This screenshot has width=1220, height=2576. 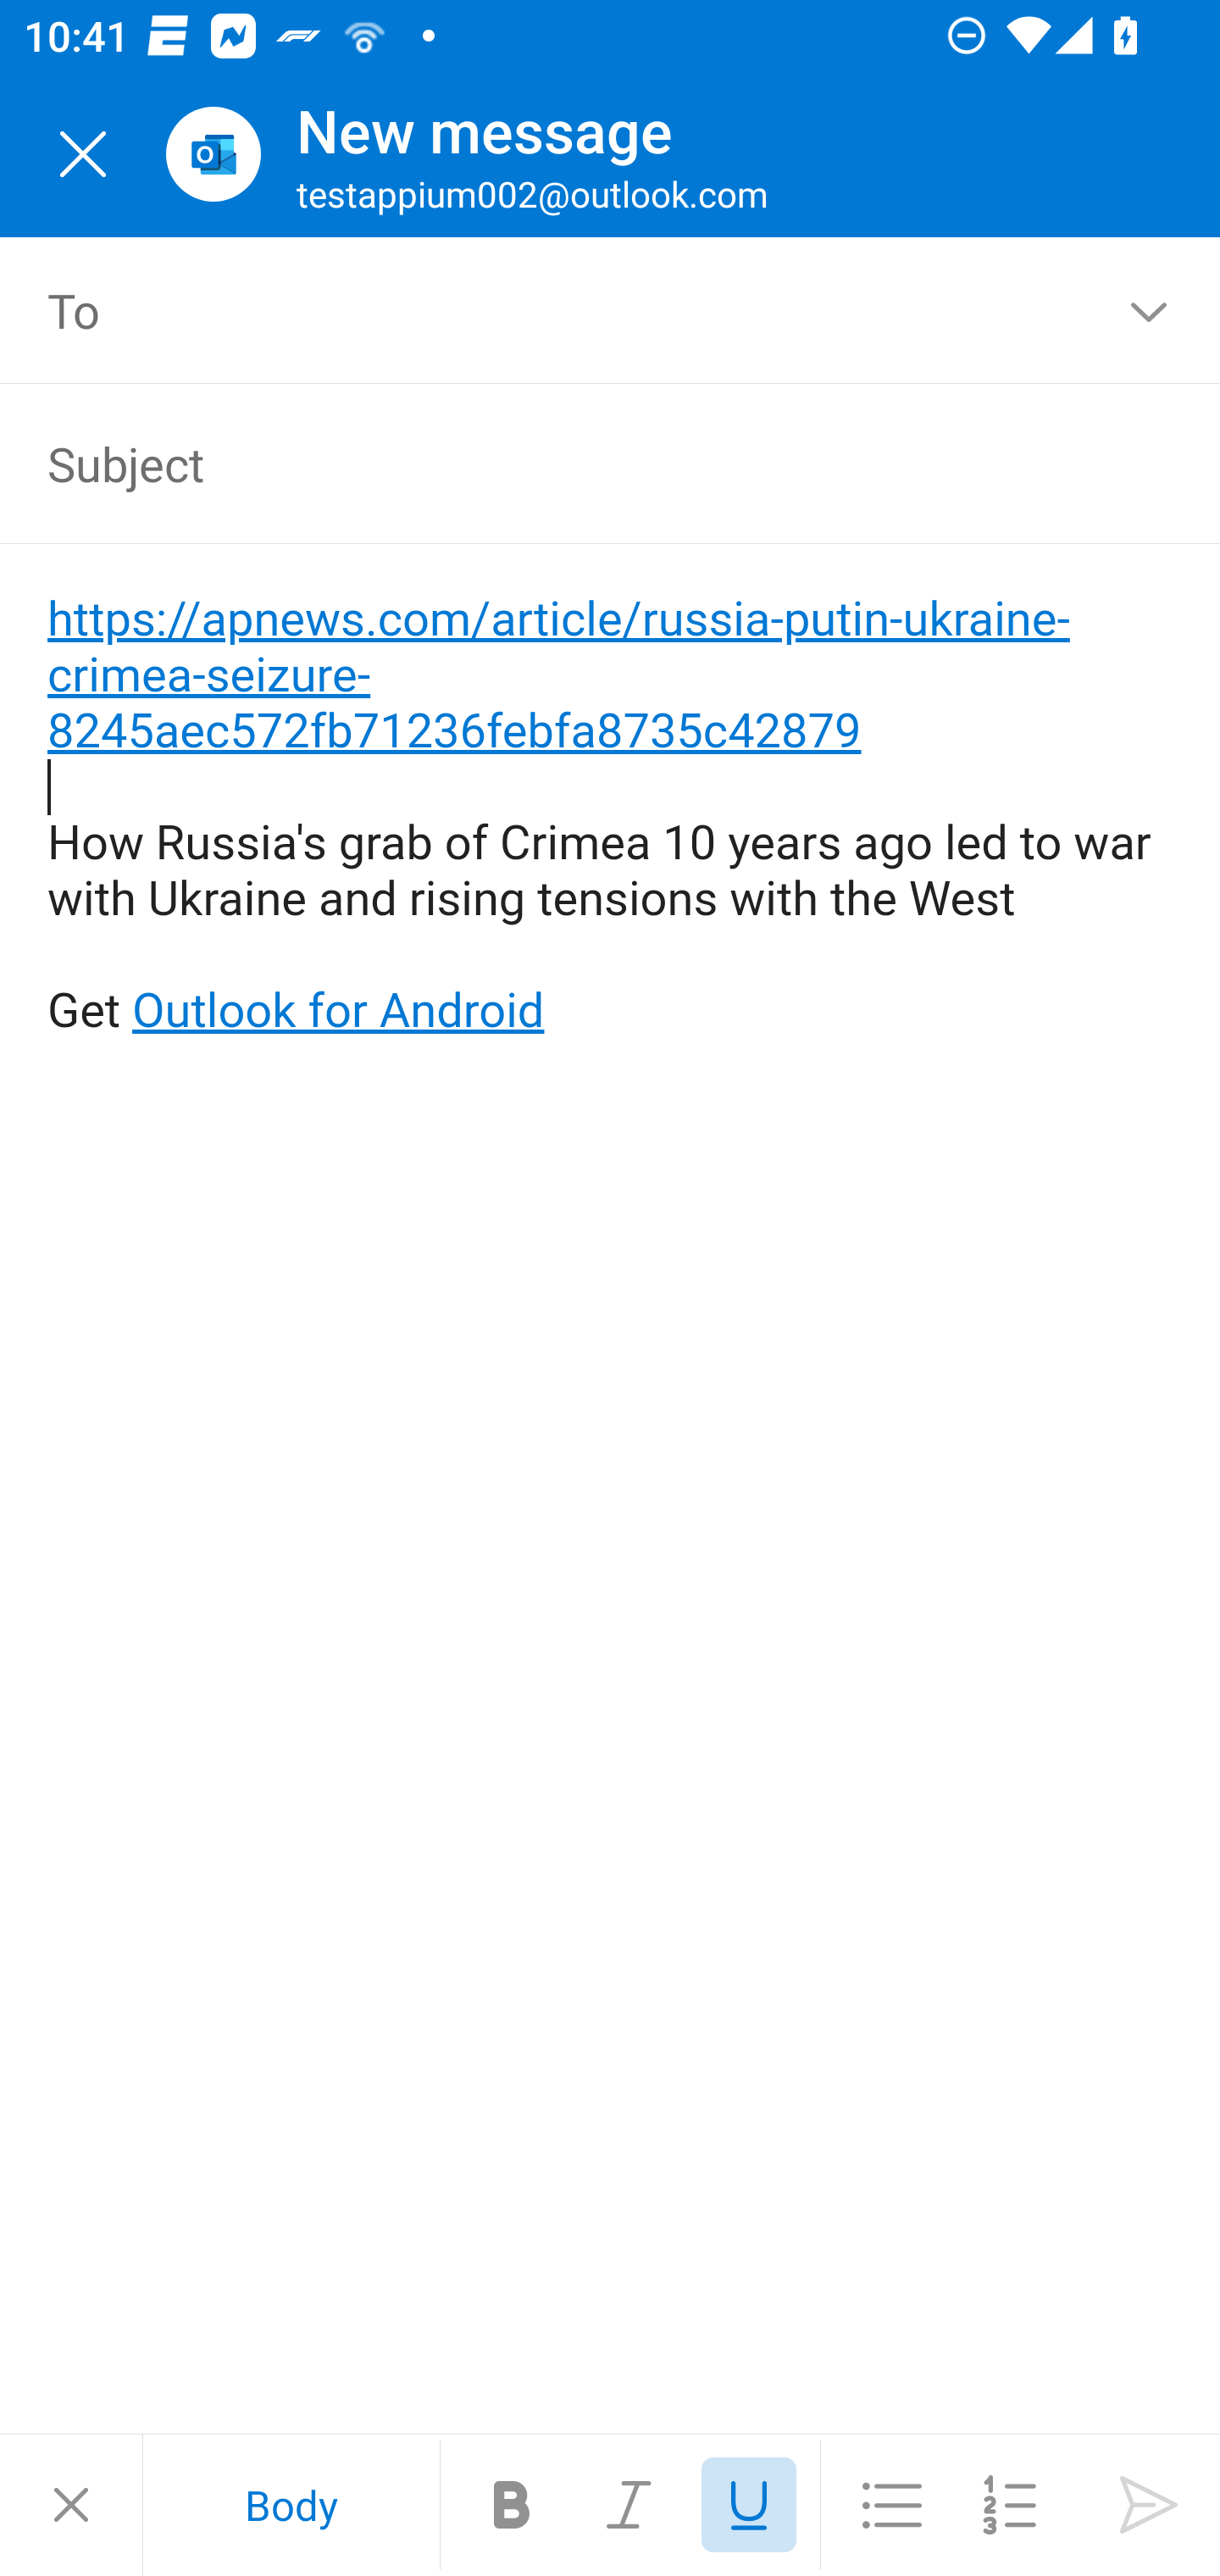 I want to click on Numbered list, so click(x=1010, y=2505).